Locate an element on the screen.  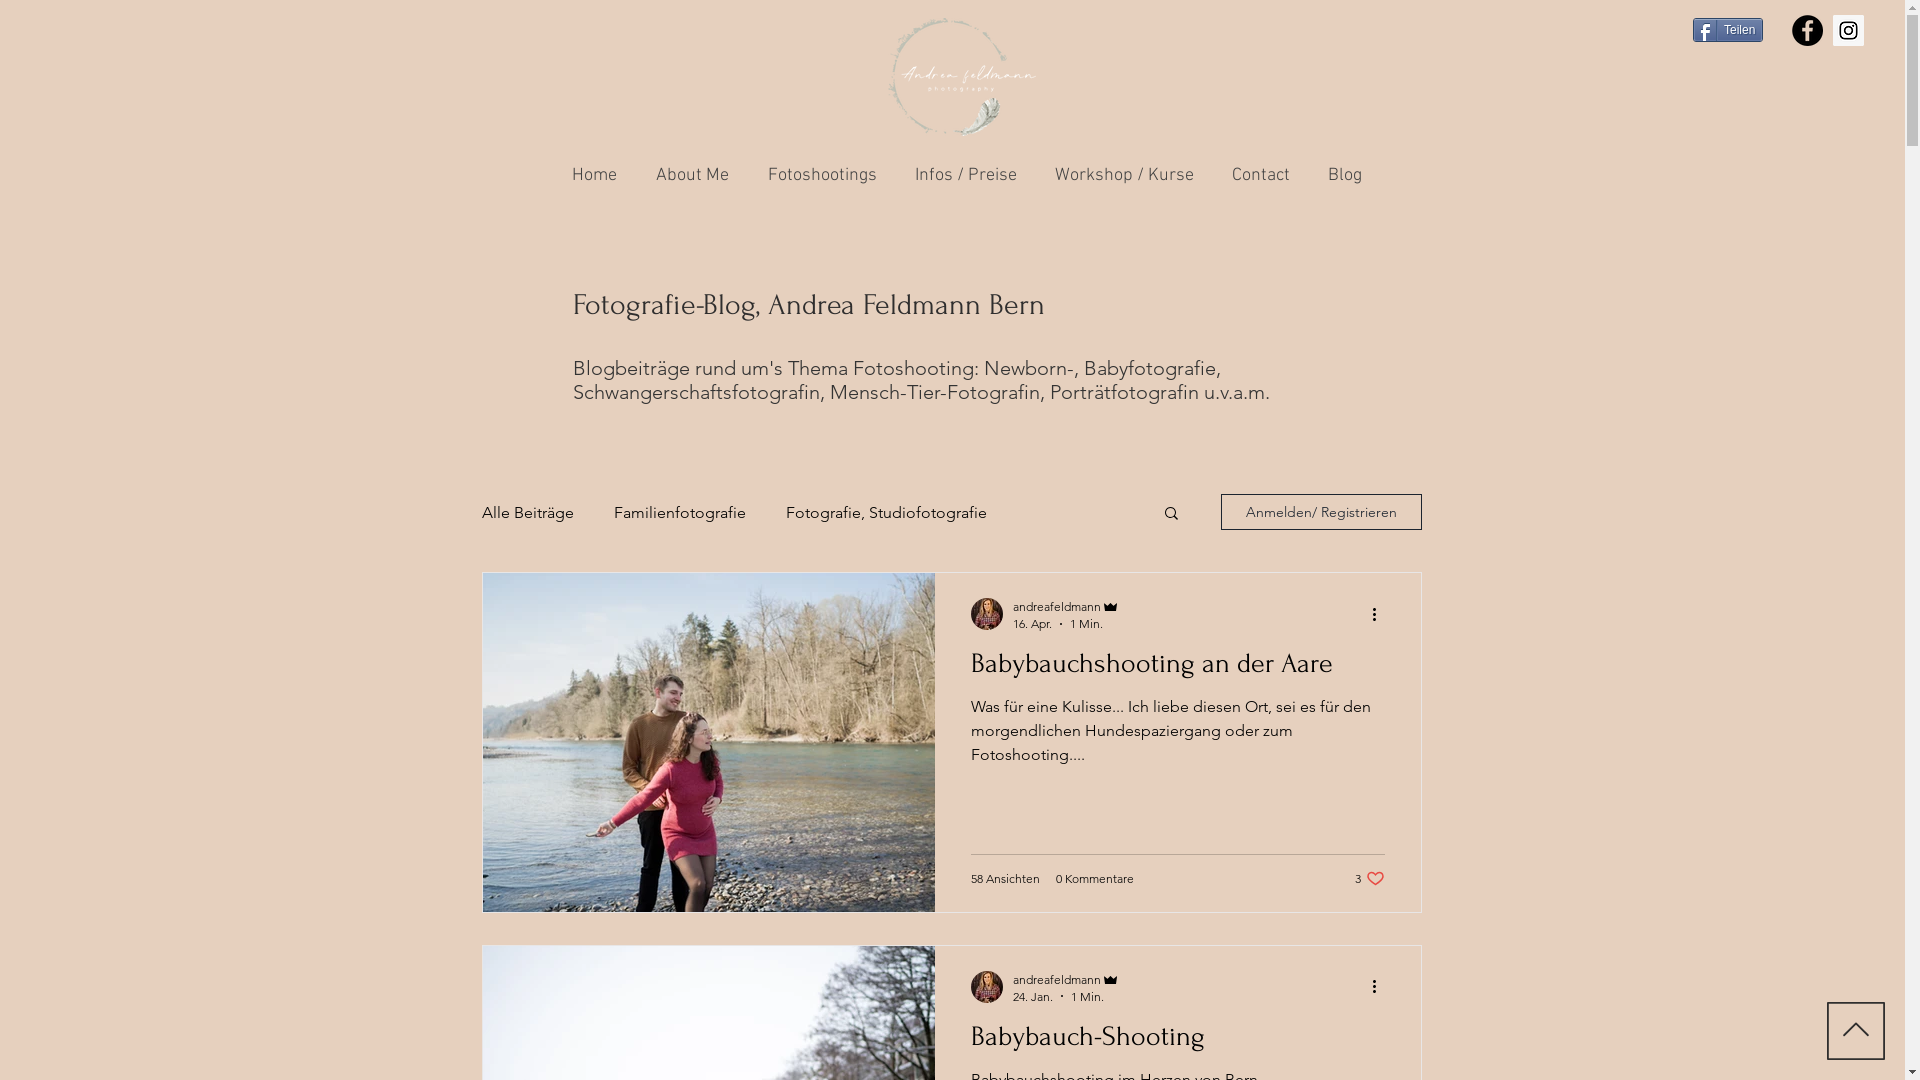
Logo_Andrea_3.png is located at coordinates (962, 77).